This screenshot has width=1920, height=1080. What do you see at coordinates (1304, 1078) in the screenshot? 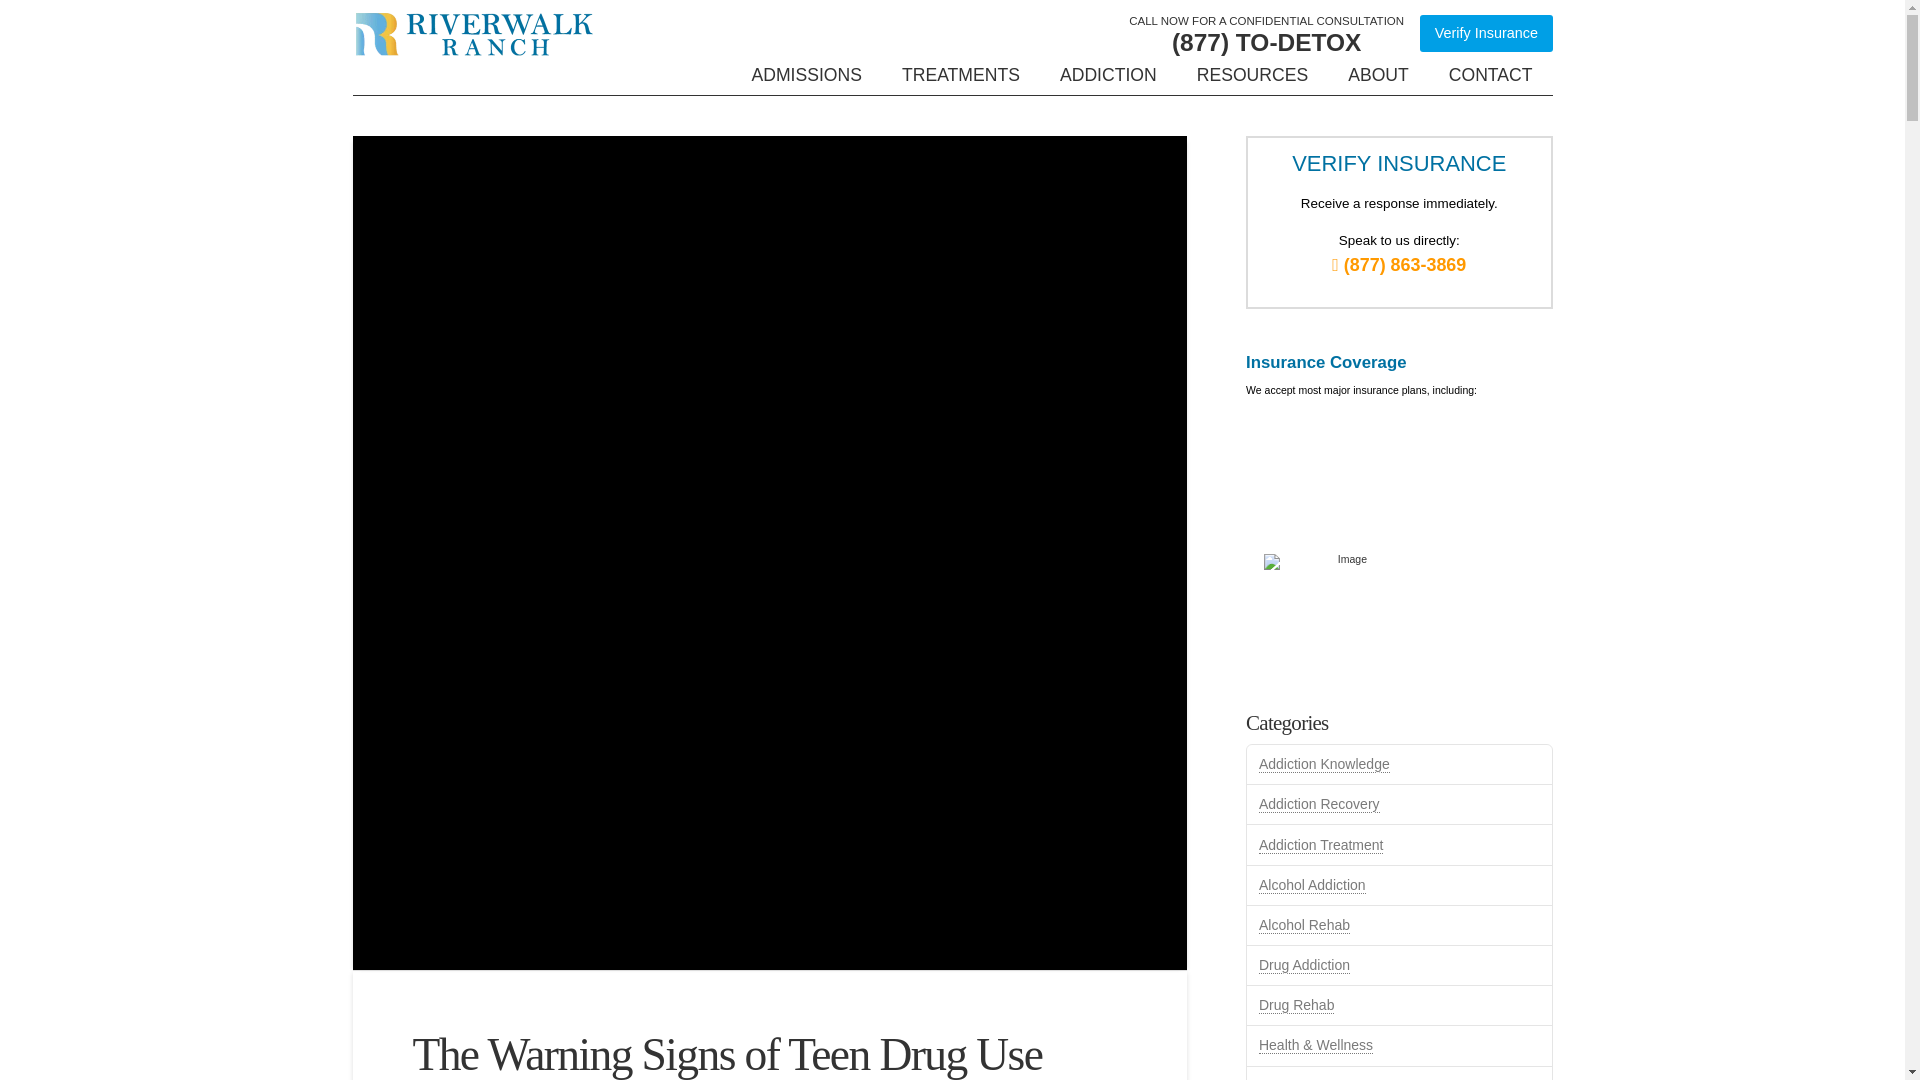
I see `Teen Addiction` at bounding box center [1304, 1078].